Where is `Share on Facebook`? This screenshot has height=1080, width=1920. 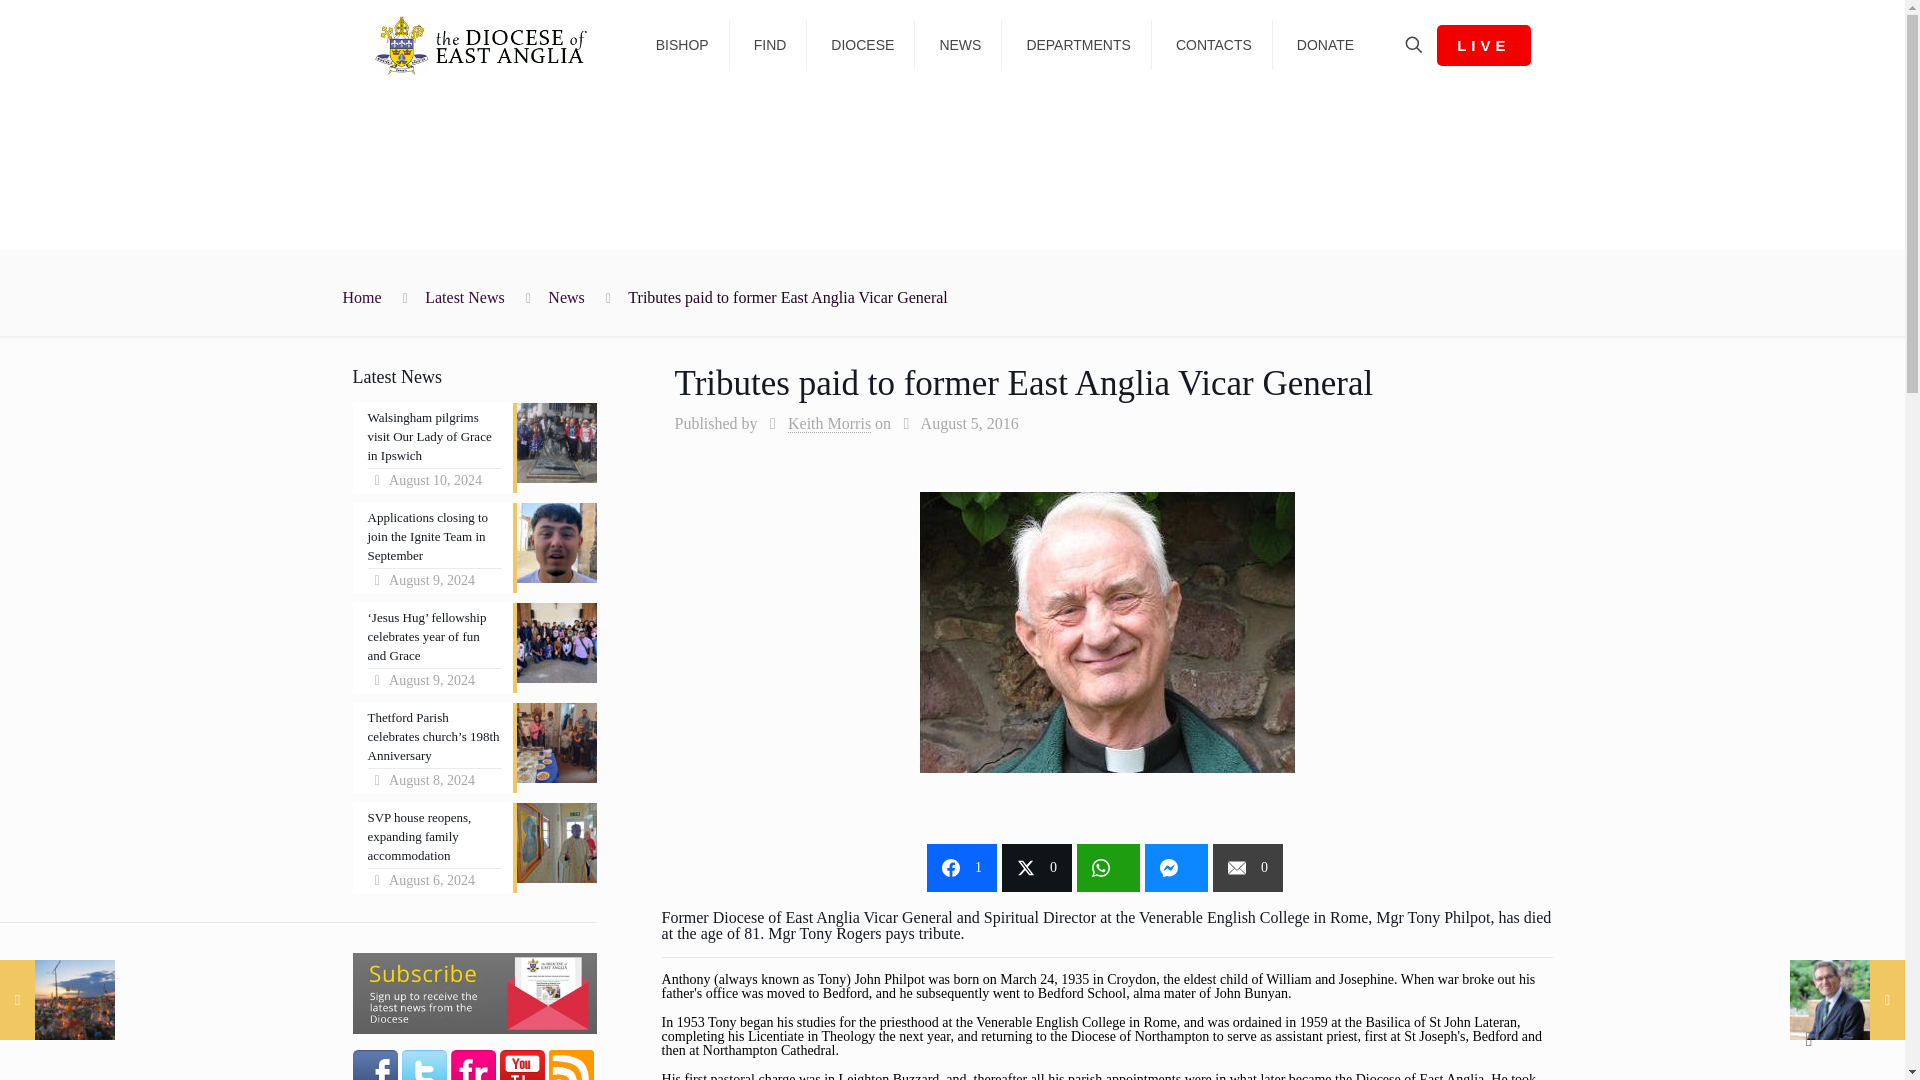
Share on Facebook is located at coordinates (962, 868).